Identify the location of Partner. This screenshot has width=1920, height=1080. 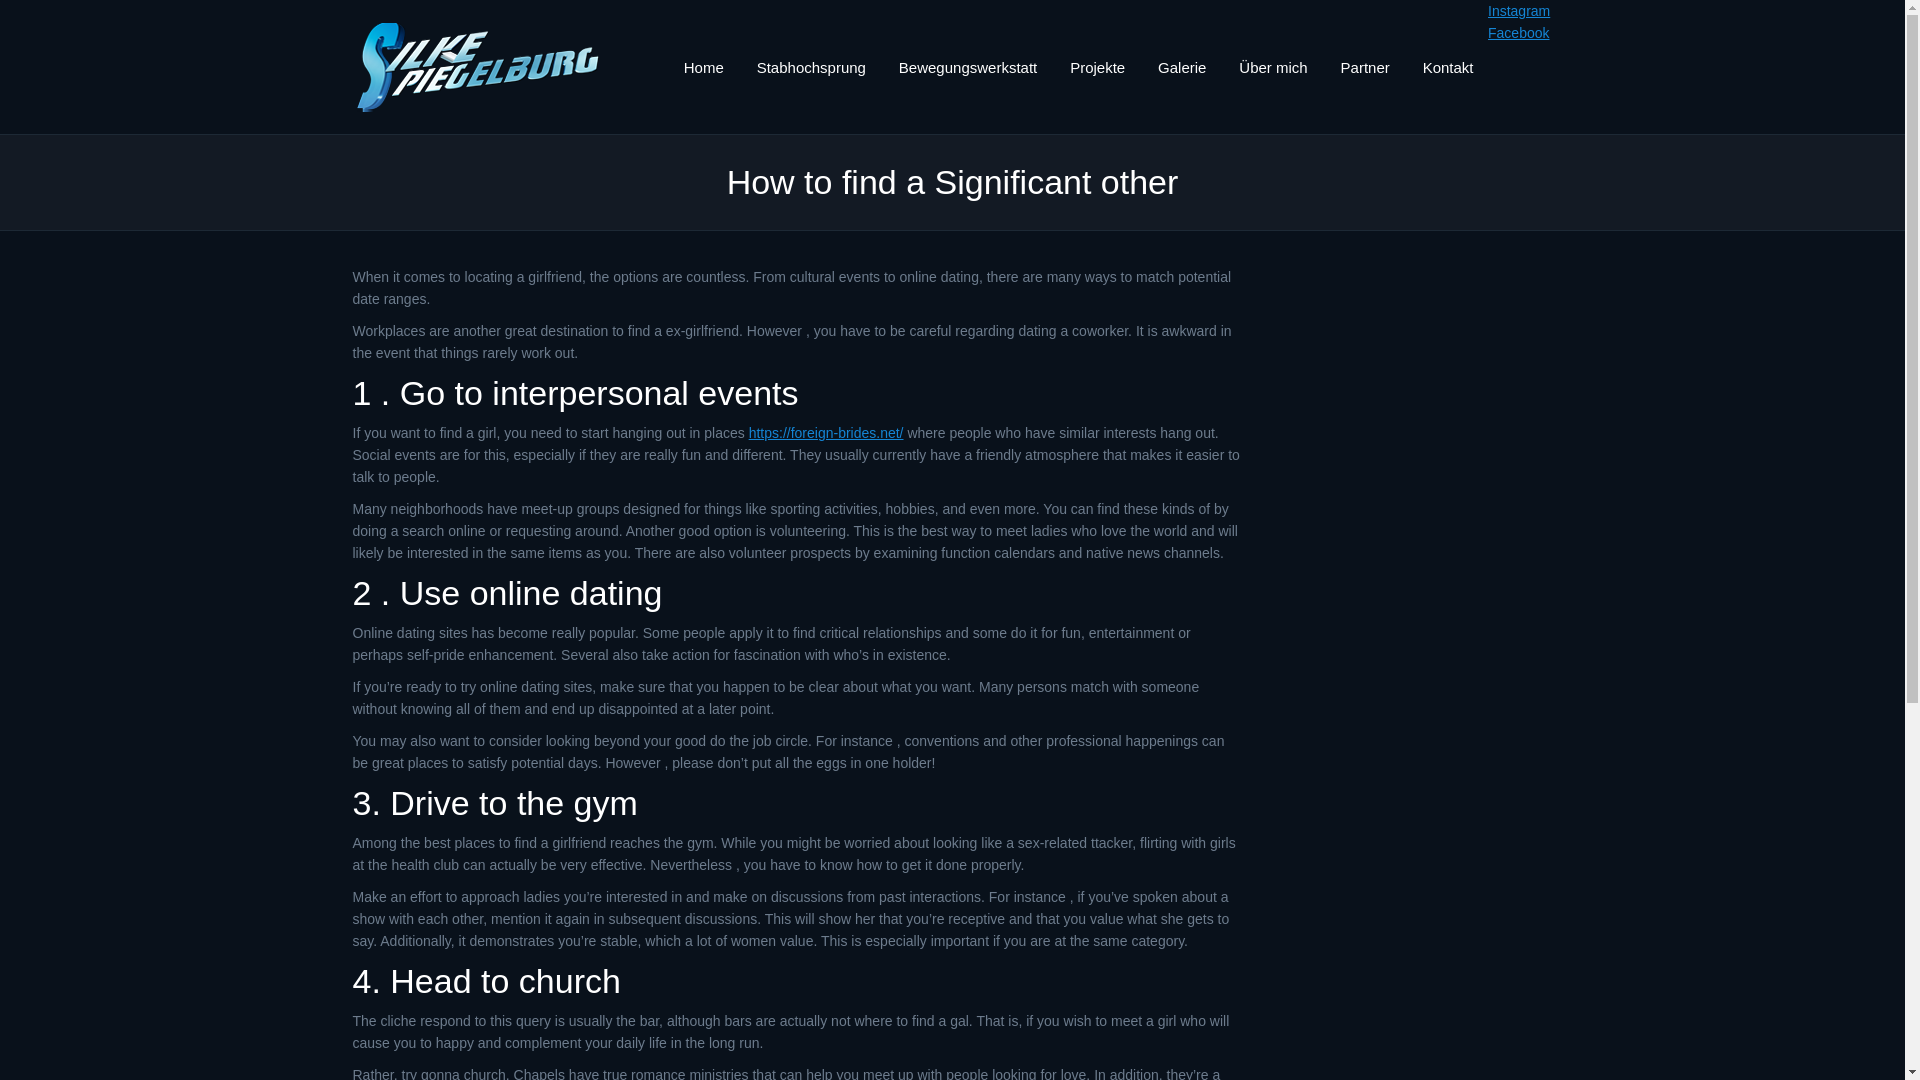
(1364, 66).